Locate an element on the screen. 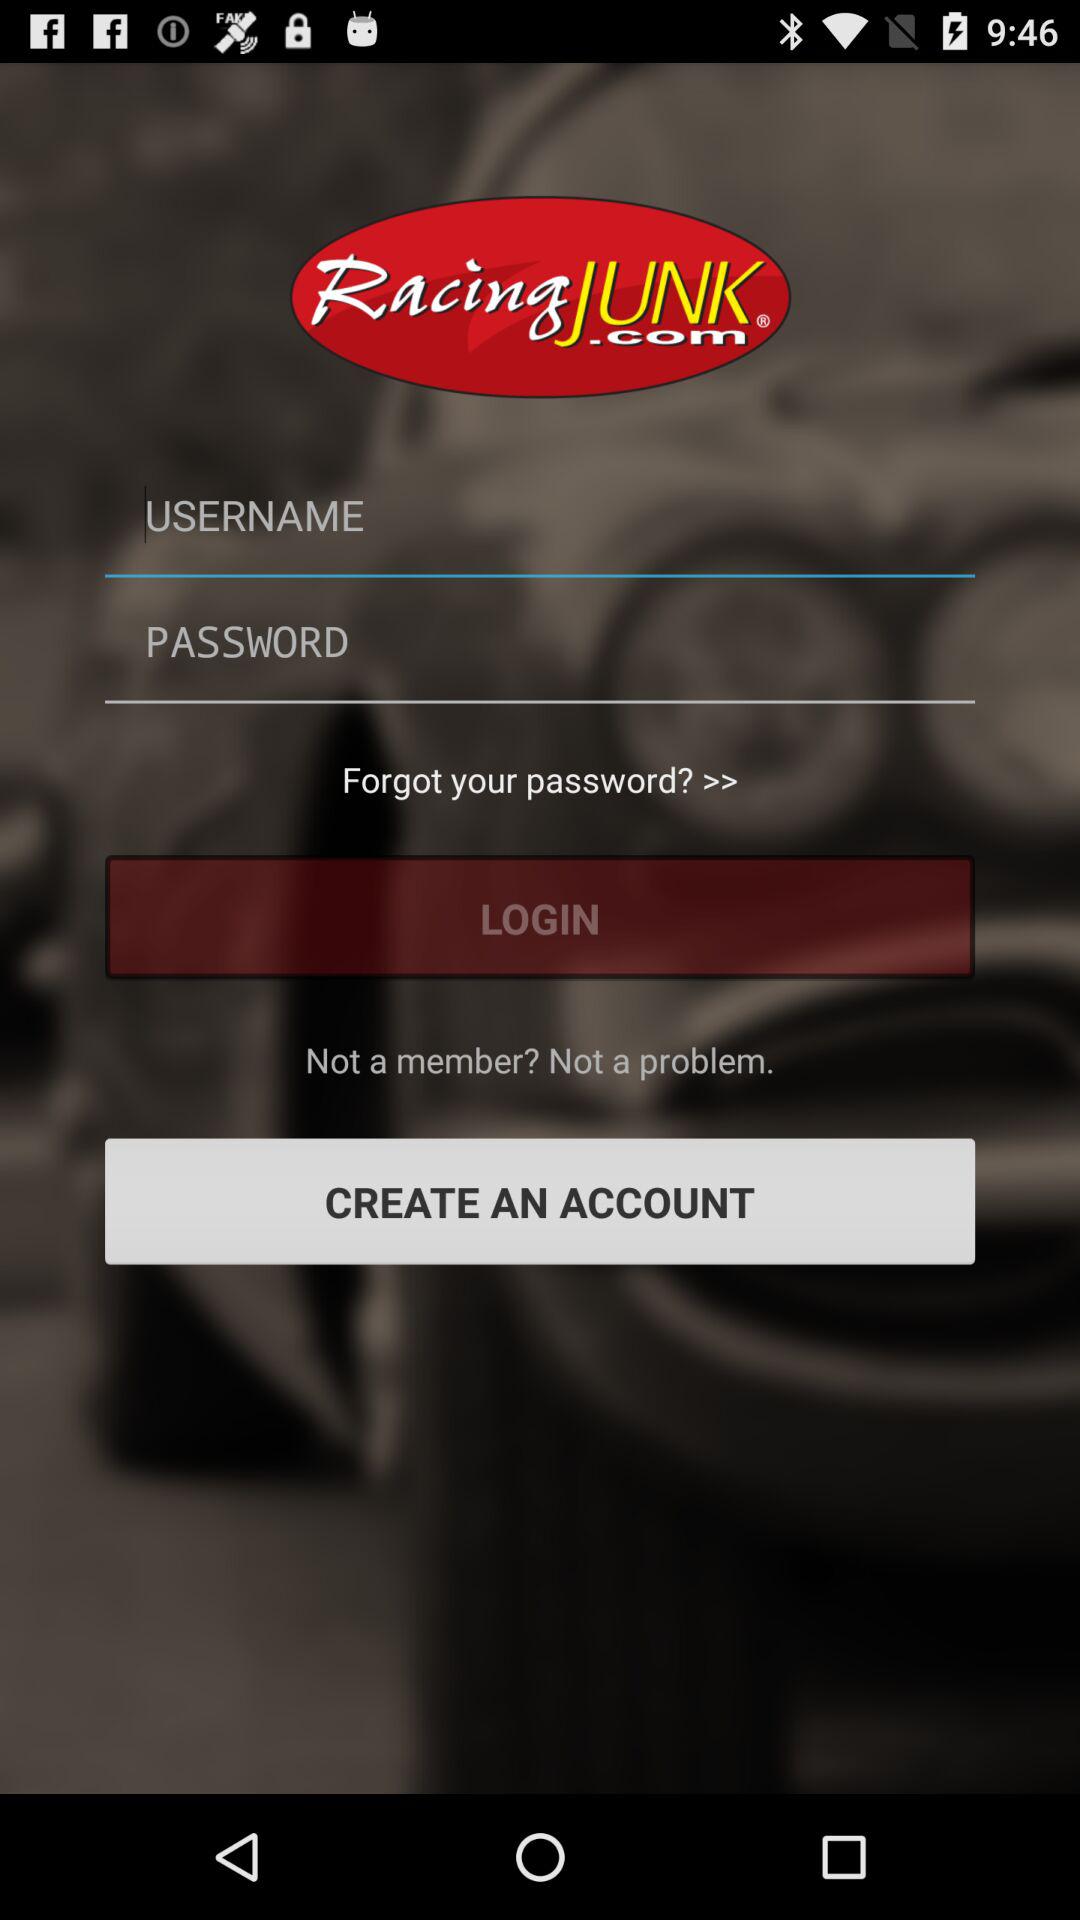 The width and height of the screenshot is (1080, 1920). password column is located at coordinates (540, 640).